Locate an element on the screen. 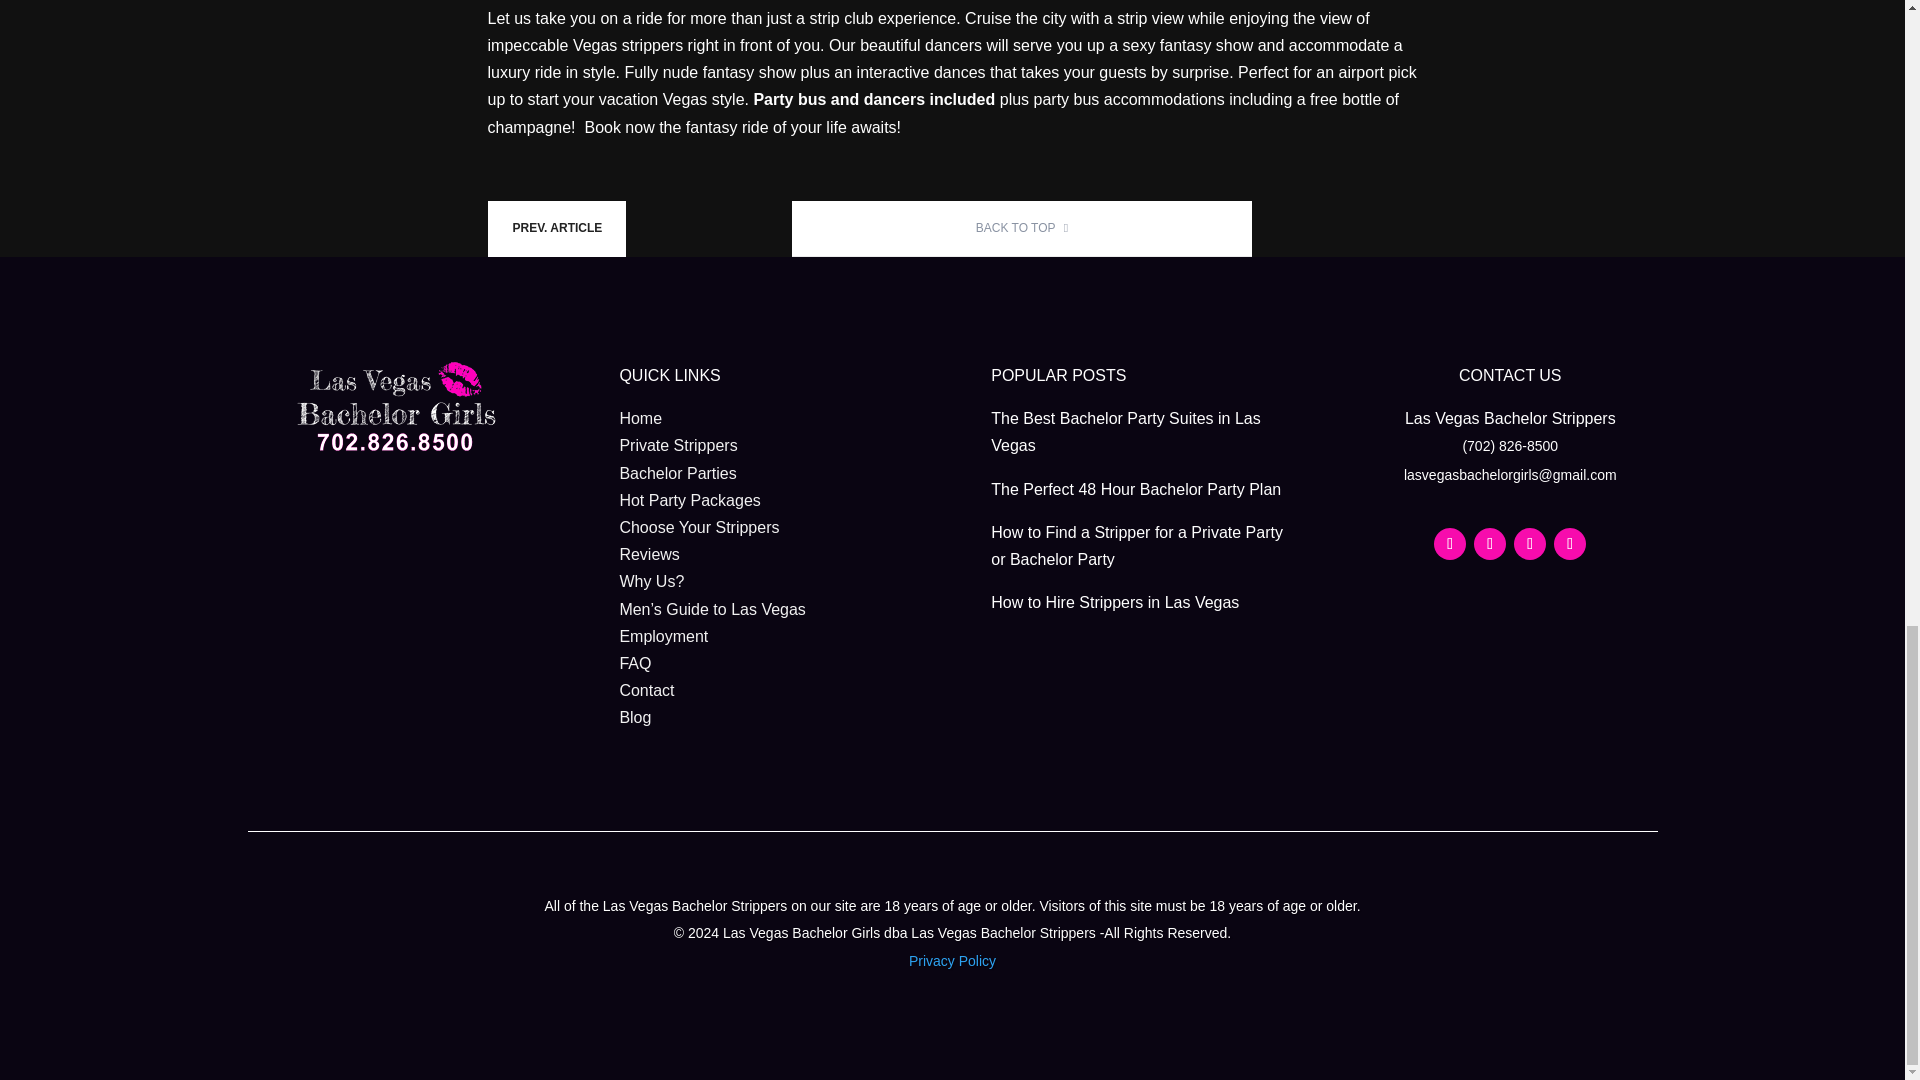  Bachelor Parties is located at coordinates (676, 473).